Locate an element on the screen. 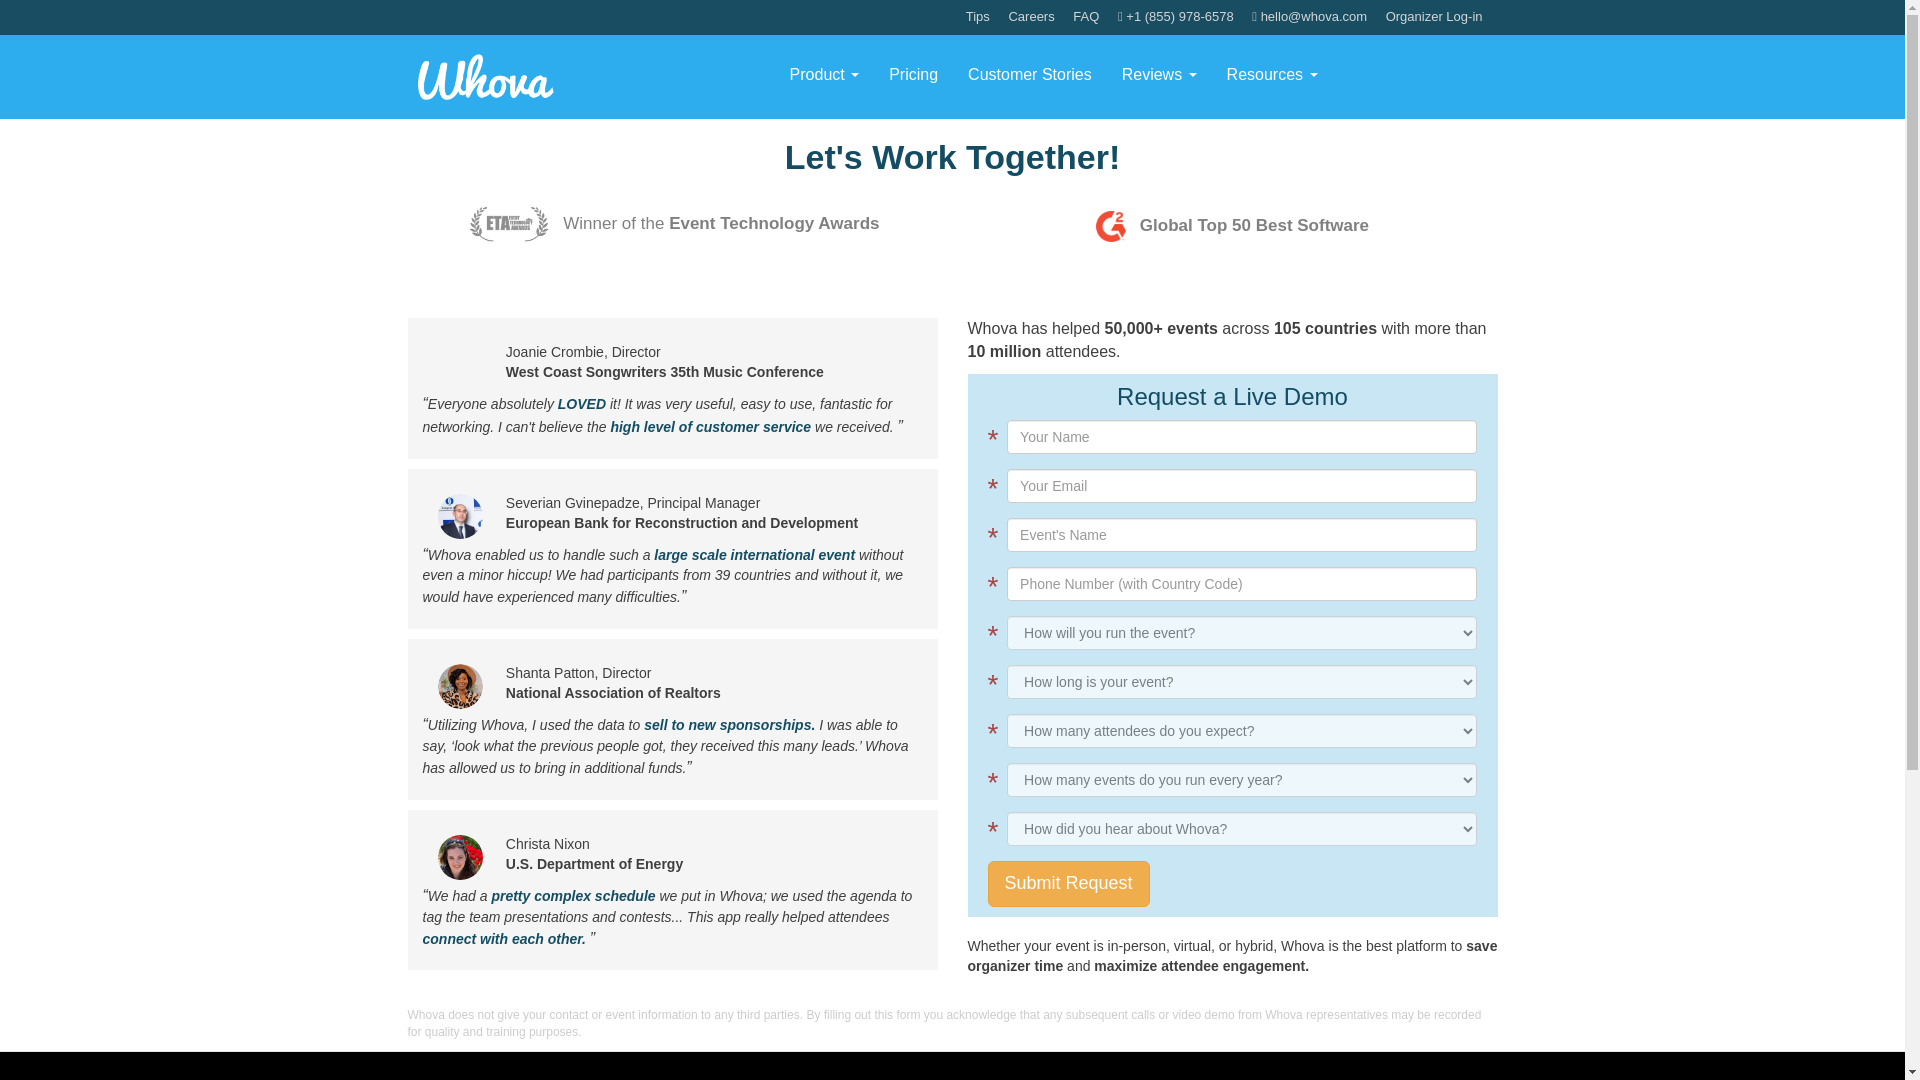  Pricing is located at coordinates (912, 74).